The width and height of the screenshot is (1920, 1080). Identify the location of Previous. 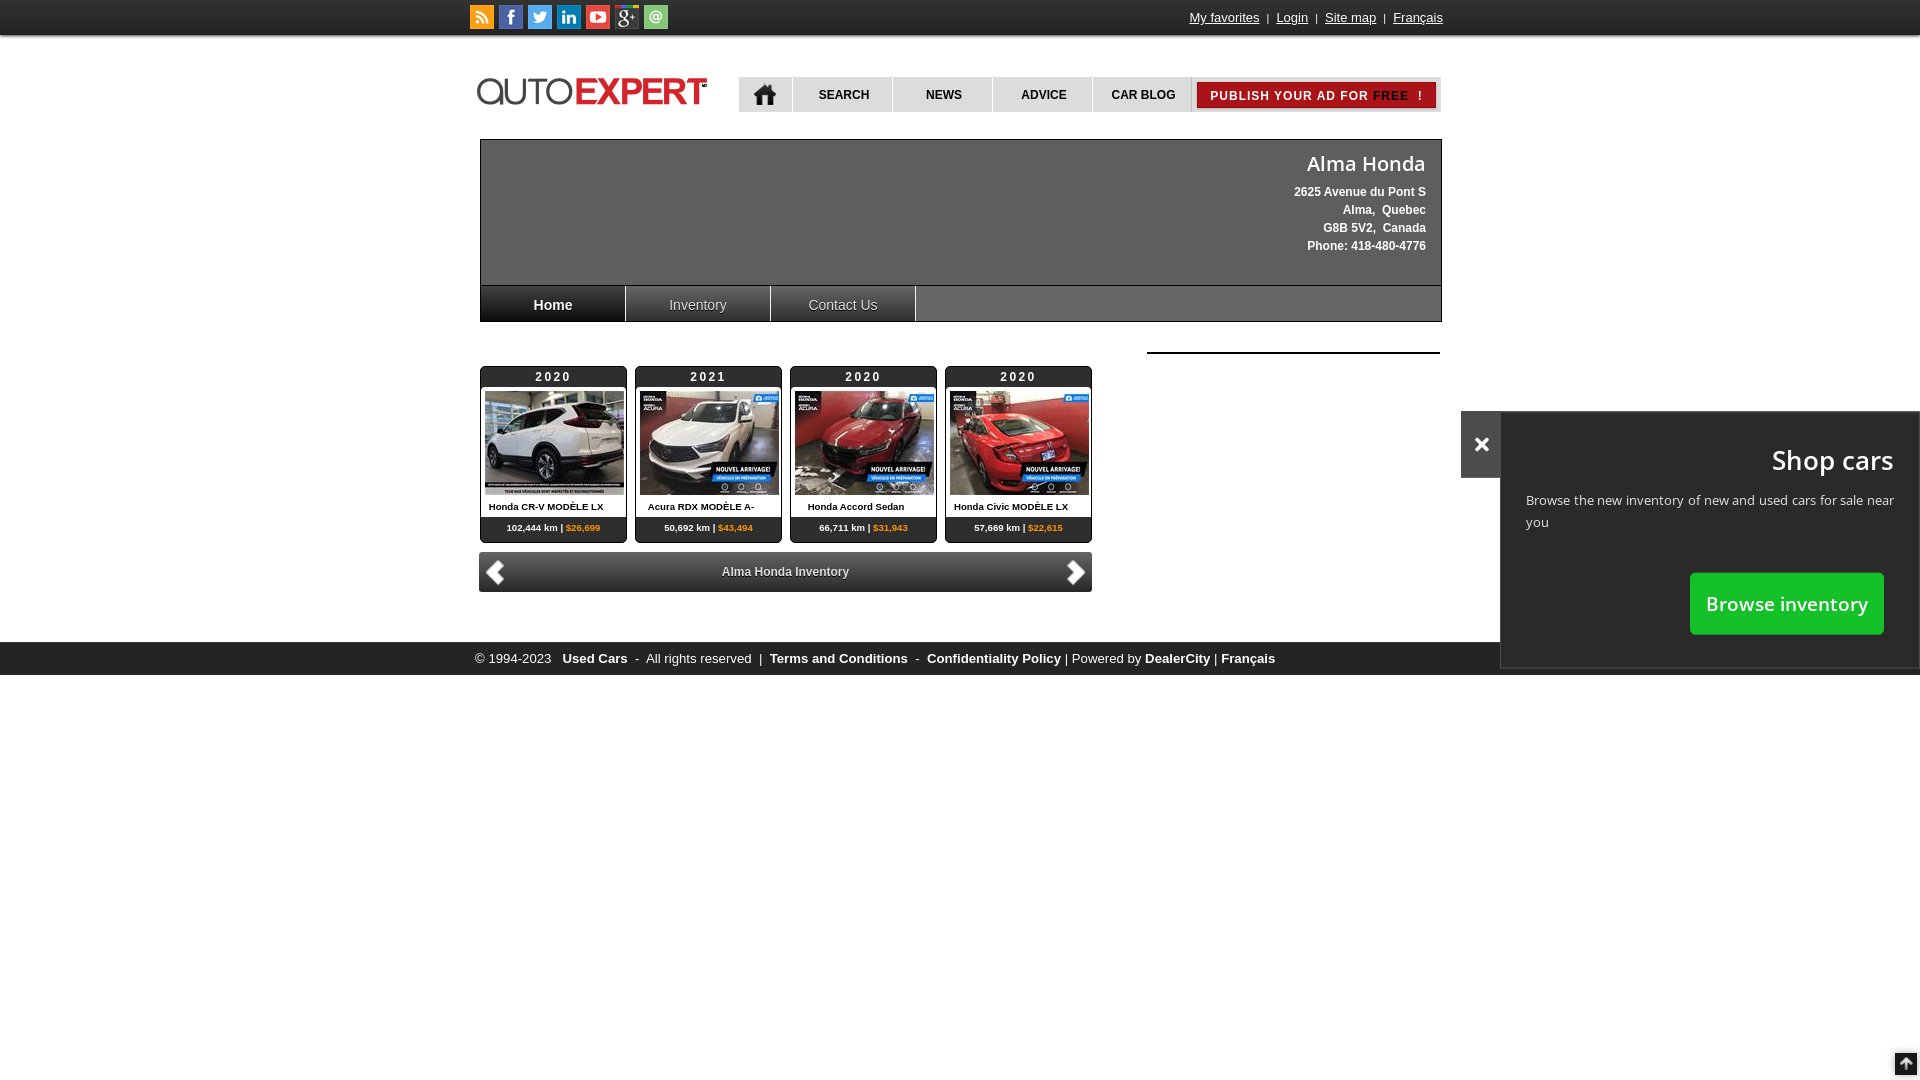
(492, 572).